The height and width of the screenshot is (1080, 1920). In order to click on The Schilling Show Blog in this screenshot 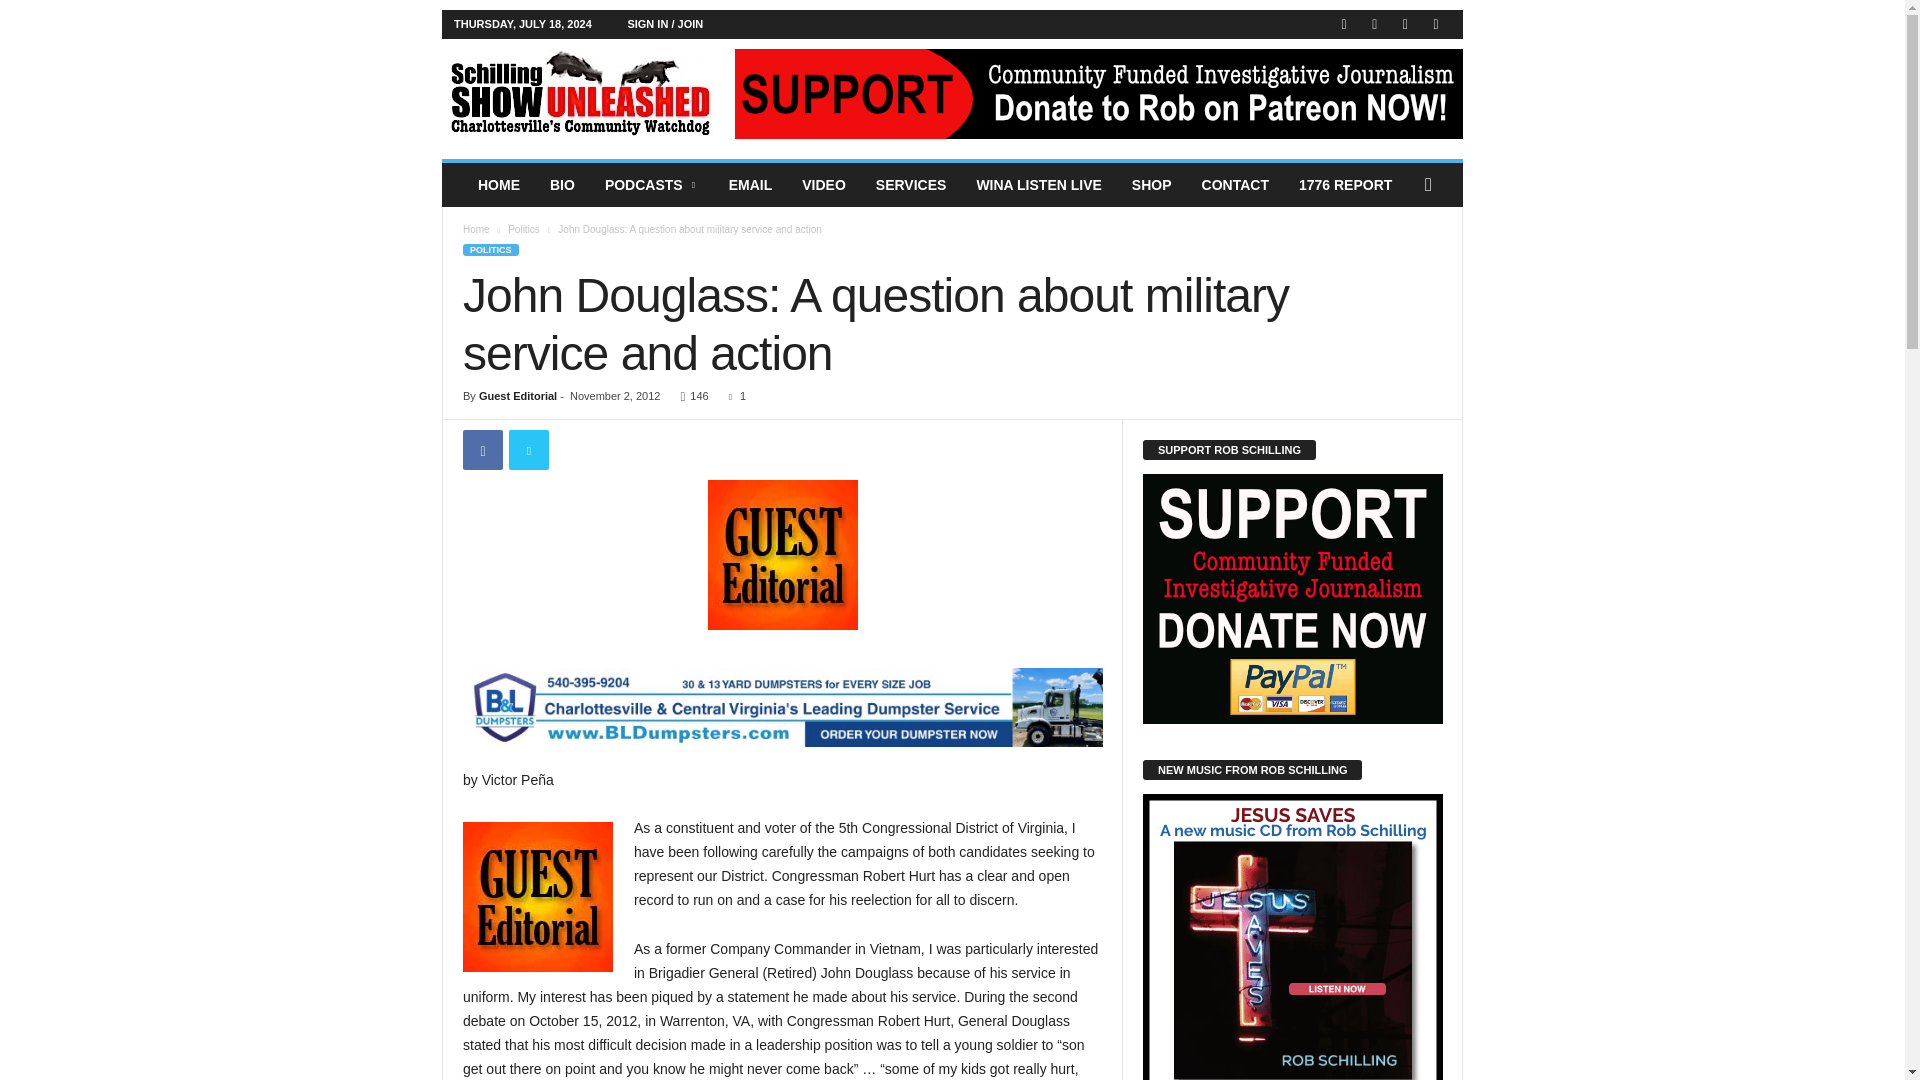, I will do `click(578, 94)`.